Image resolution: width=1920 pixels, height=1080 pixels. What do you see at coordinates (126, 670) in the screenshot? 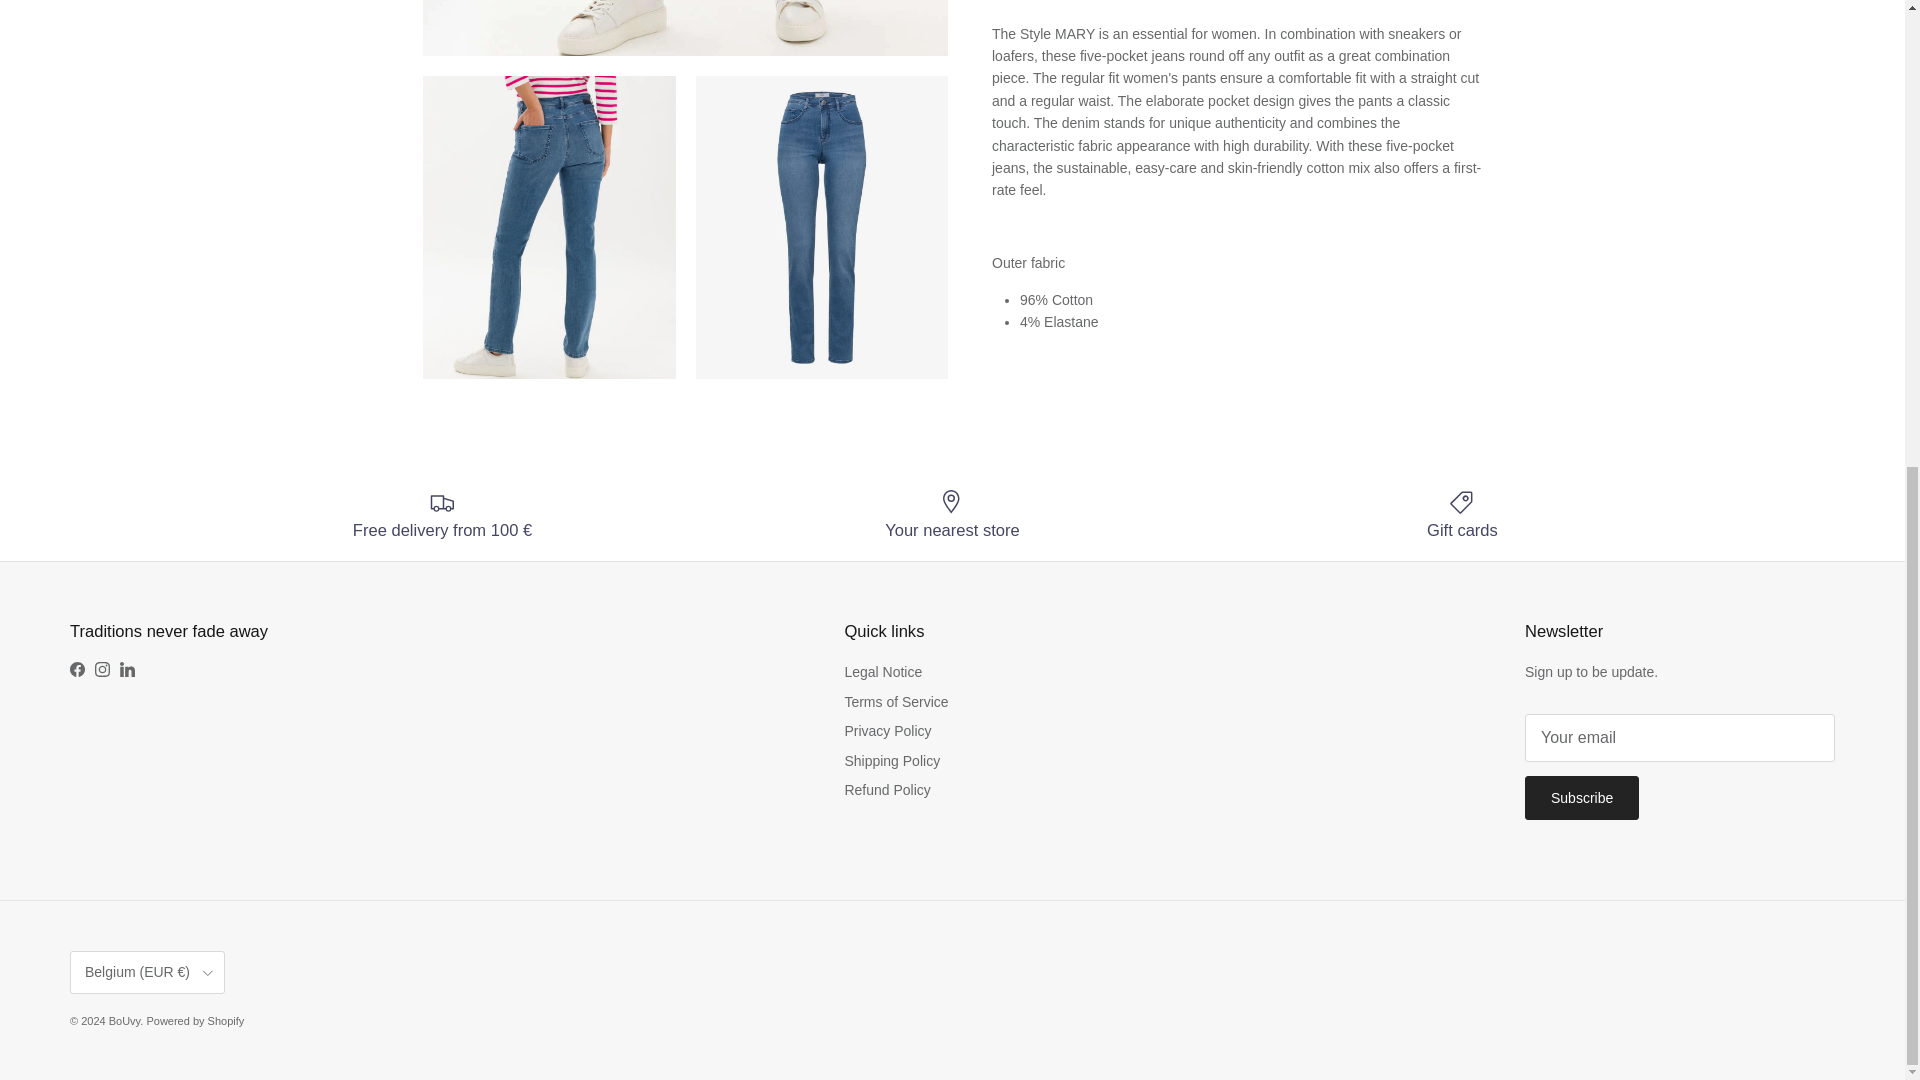
I see `BoUvy on LinkedIn` at bounding box center [126, 670].